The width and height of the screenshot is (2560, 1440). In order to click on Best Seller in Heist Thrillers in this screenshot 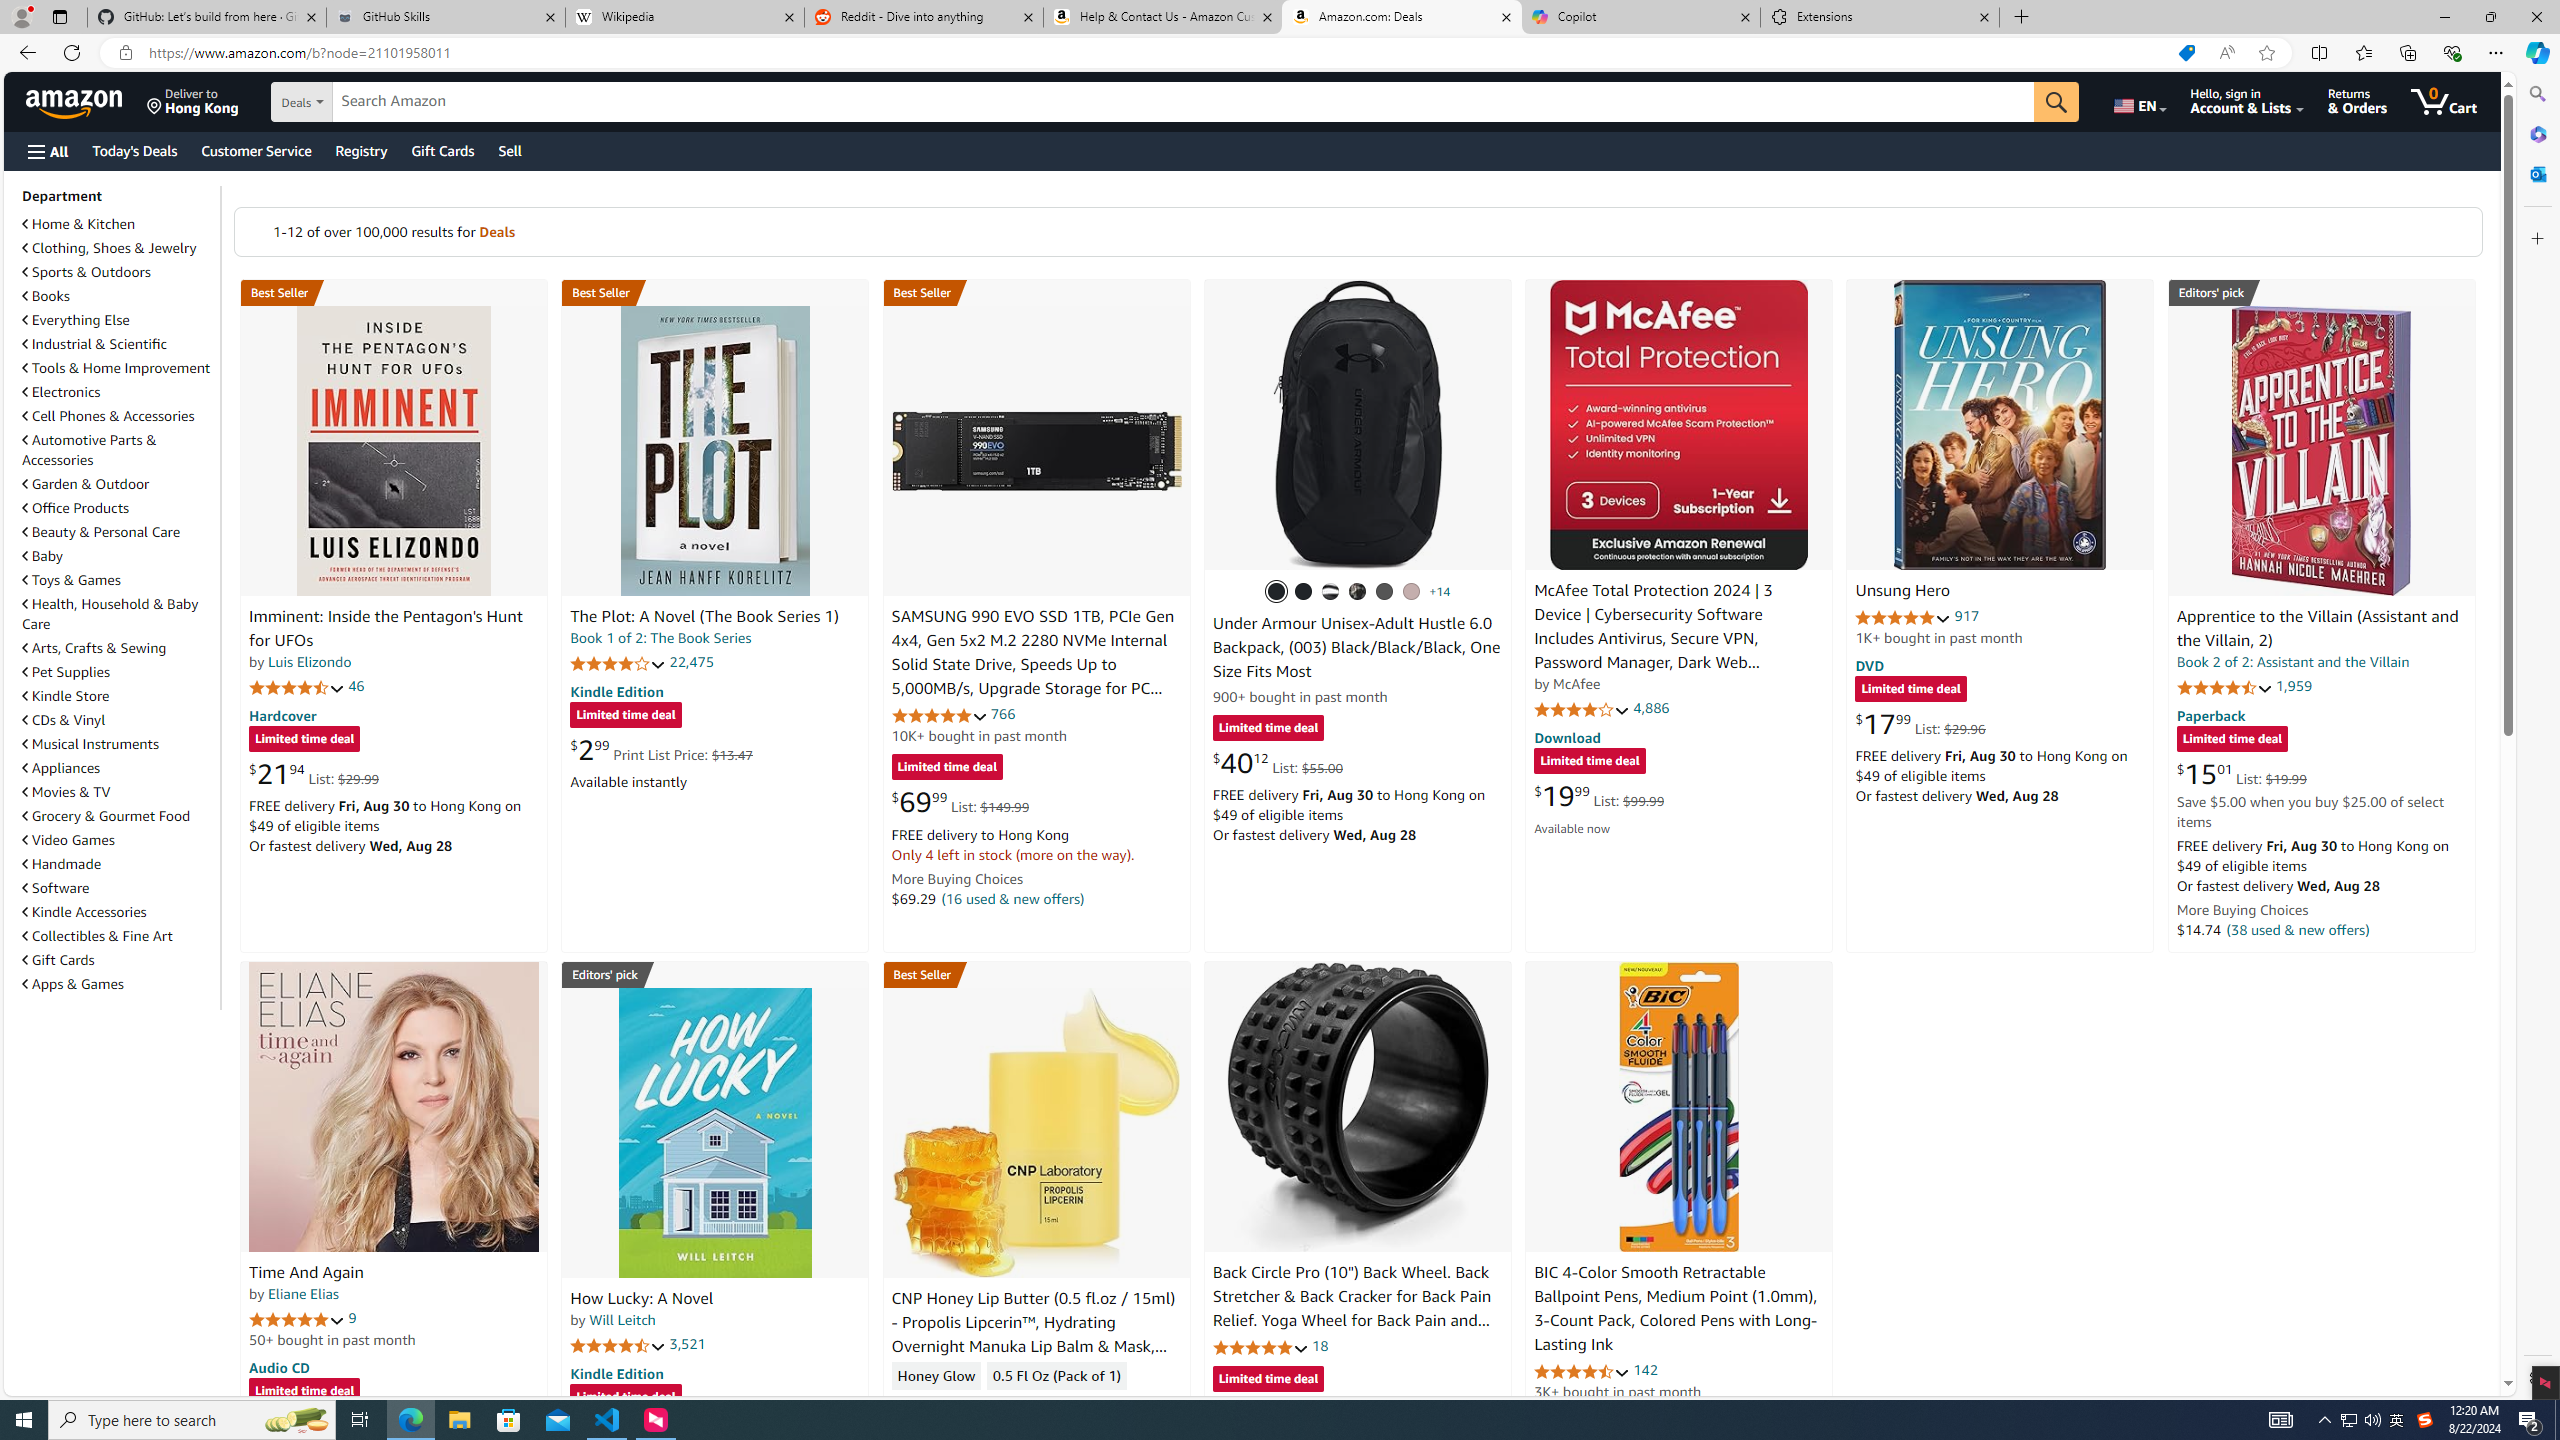, I will do `click(715, 292)`.